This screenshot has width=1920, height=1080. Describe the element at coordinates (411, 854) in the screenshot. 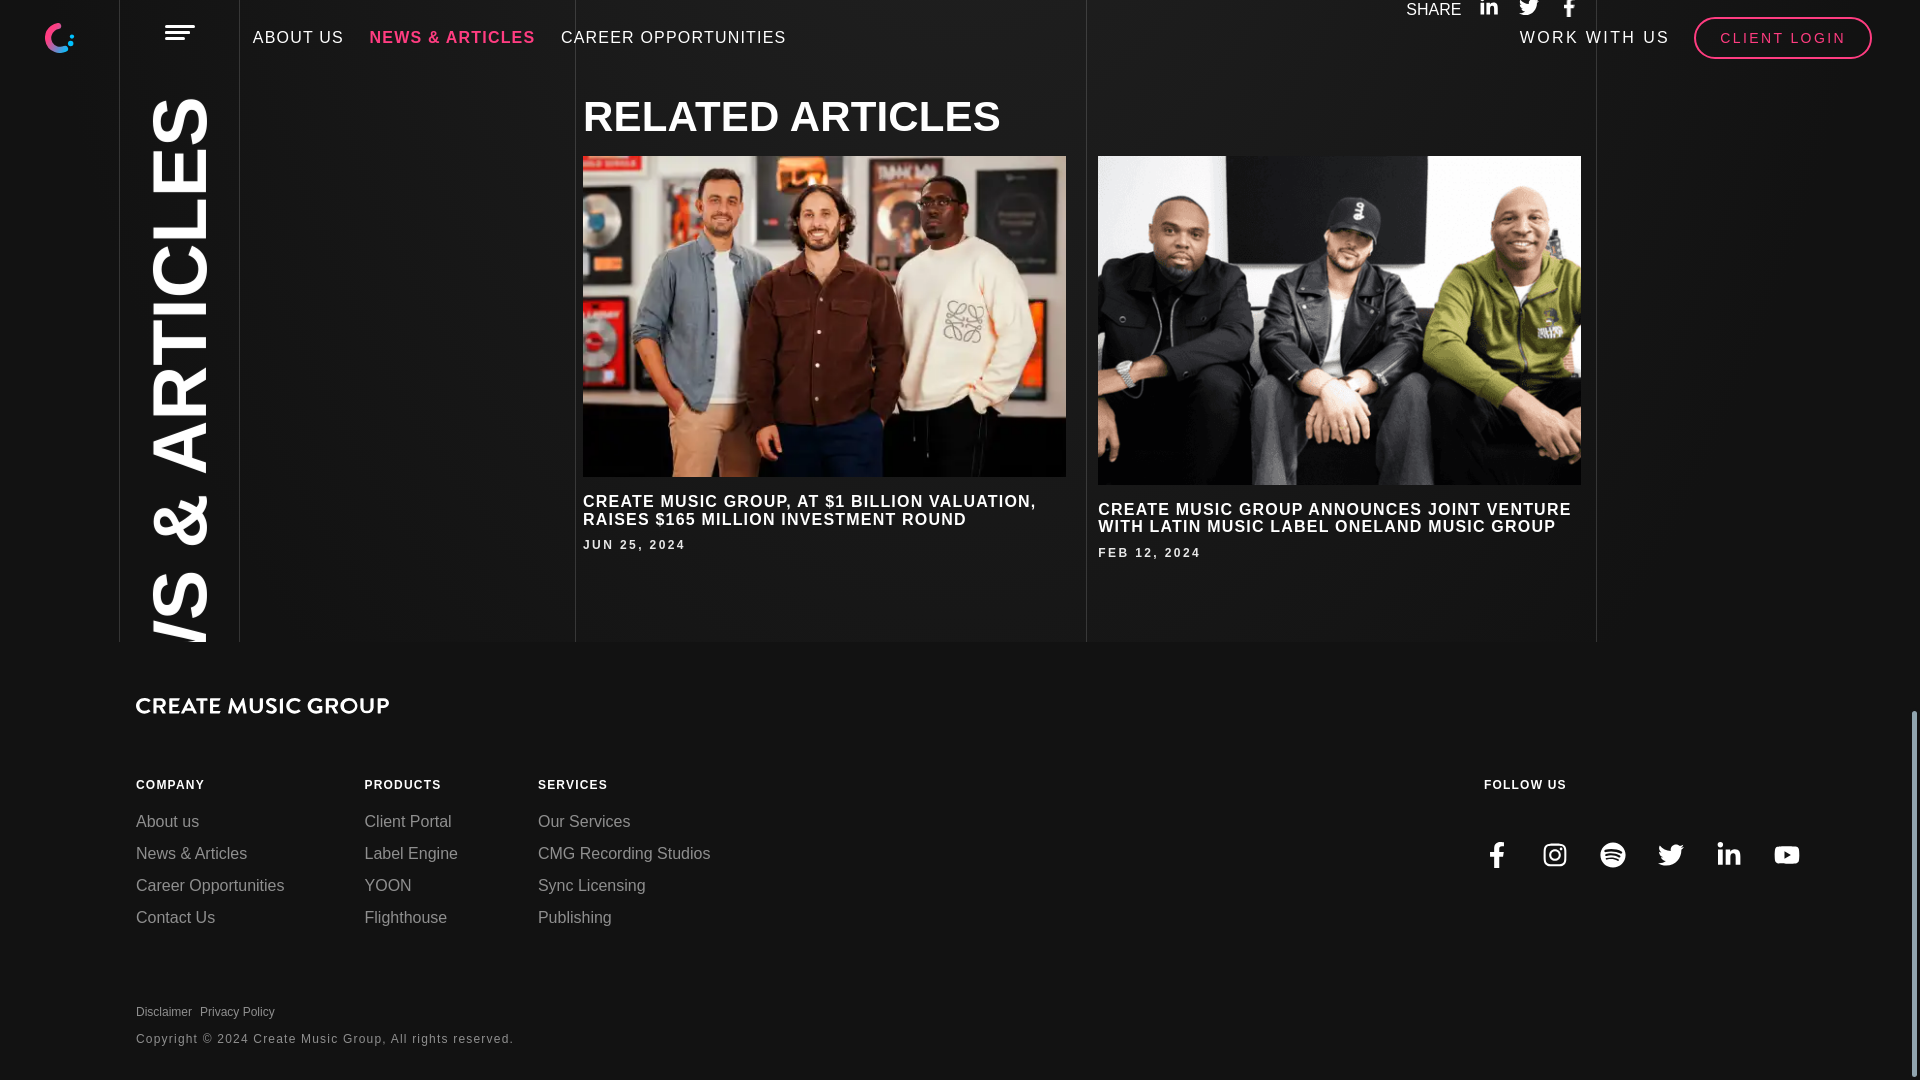

I see `Label Engine` at that location.